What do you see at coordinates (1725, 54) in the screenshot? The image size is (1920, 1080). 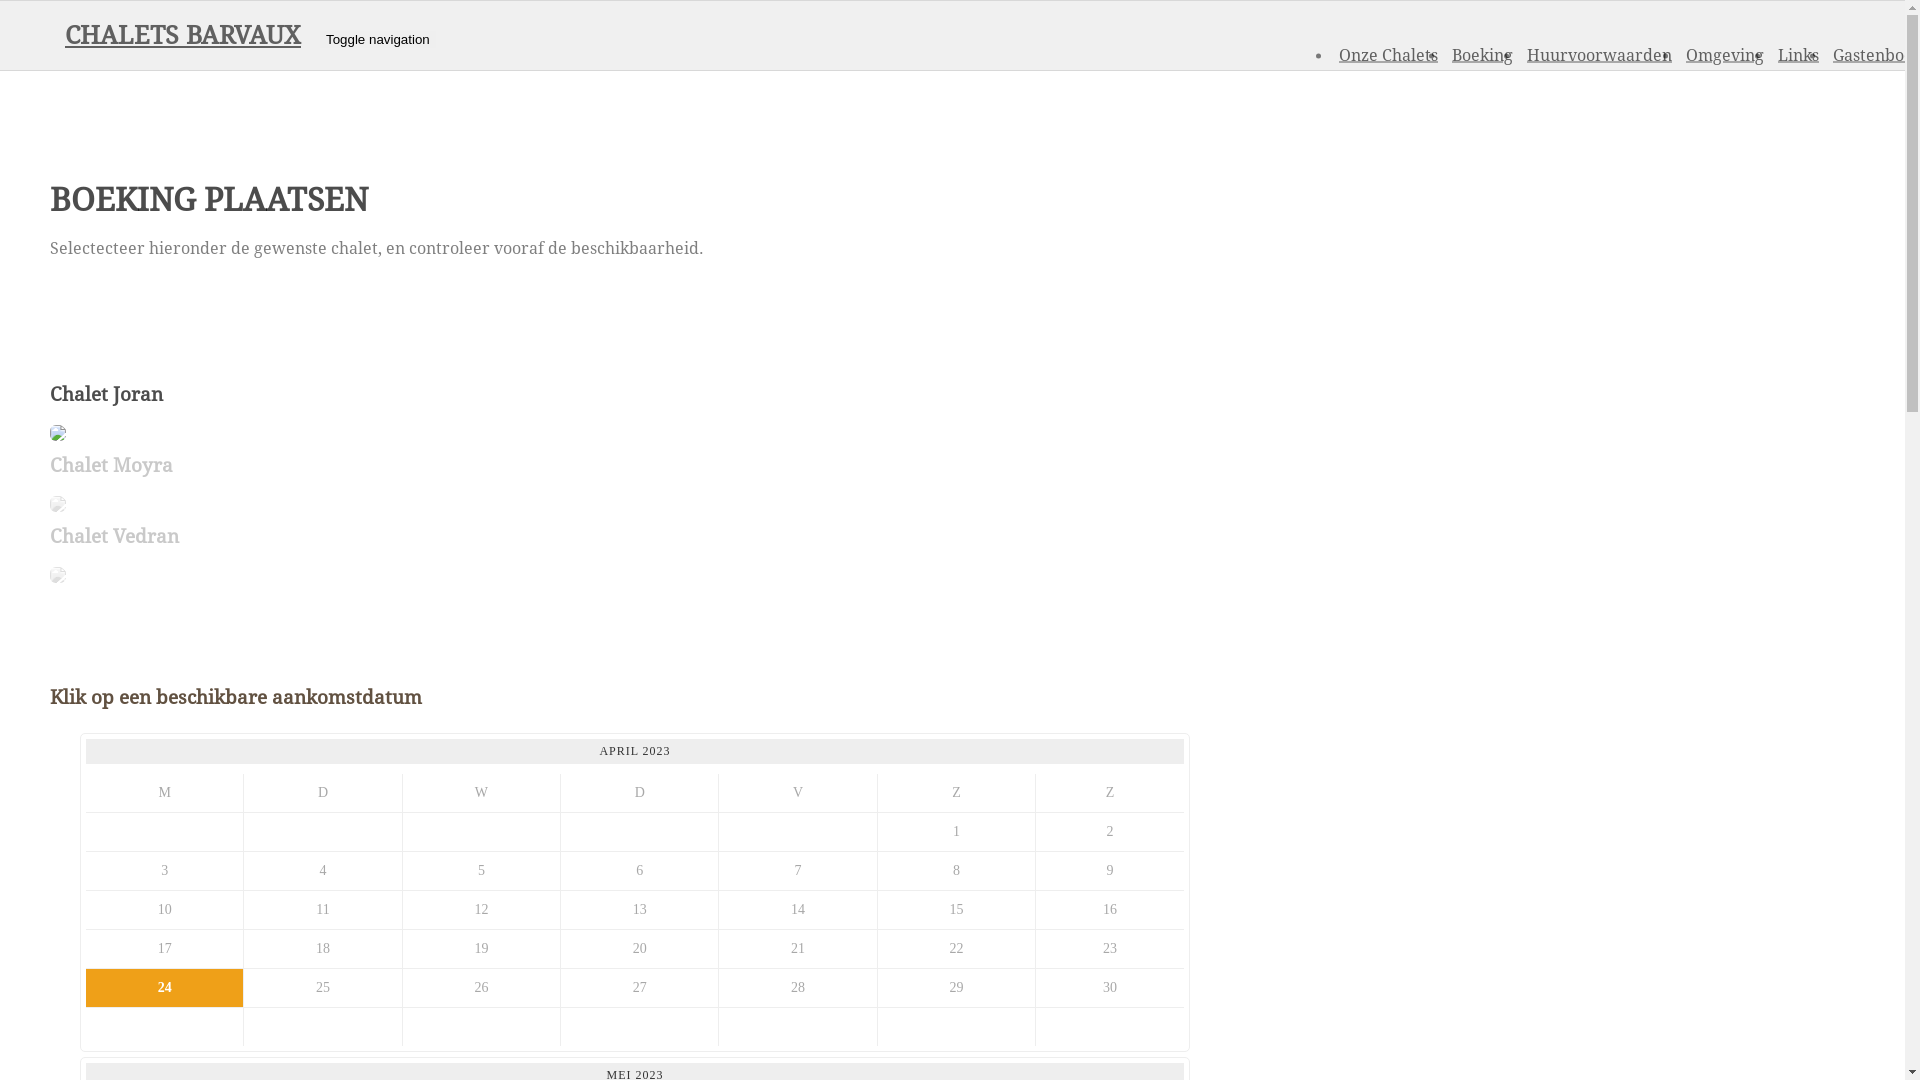 I see `Omgeving` at bounding box center [1725, 54].